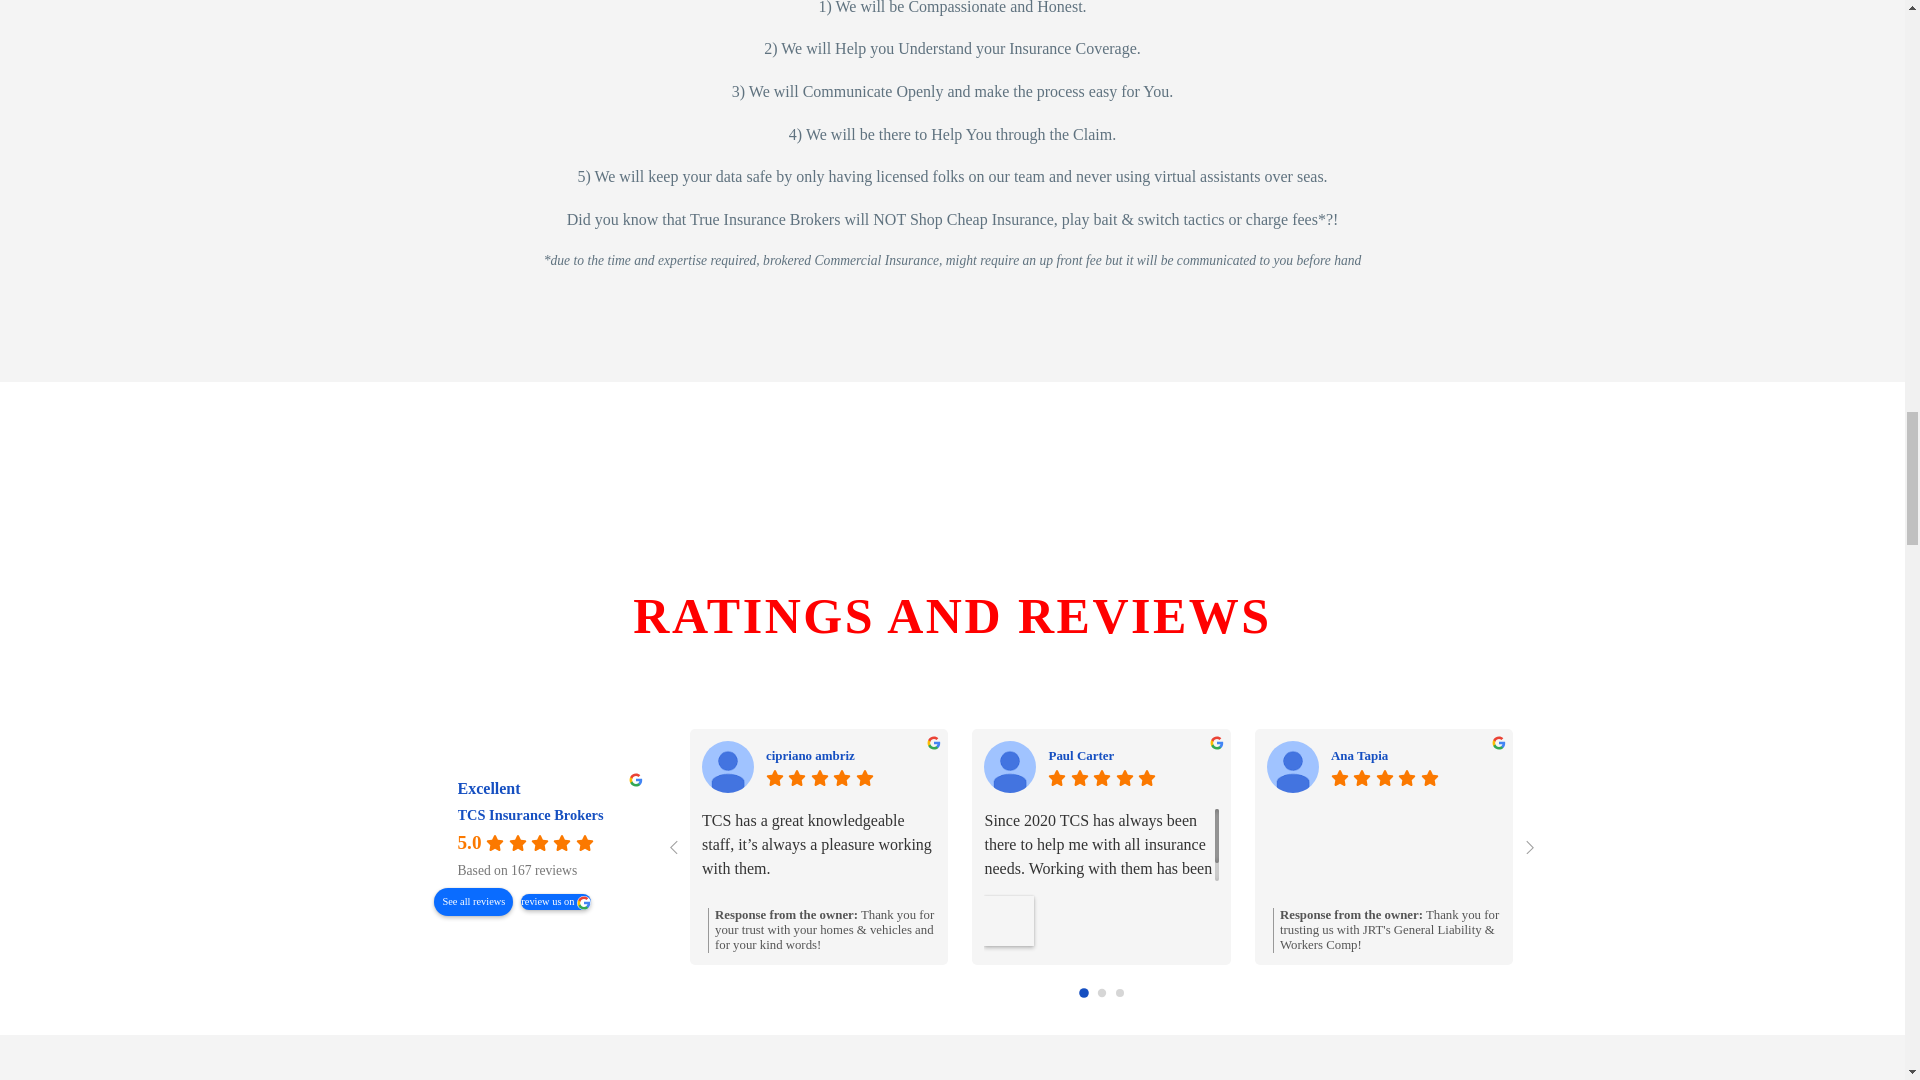  I want to click on Ana Tapia, so click(1293, 766).